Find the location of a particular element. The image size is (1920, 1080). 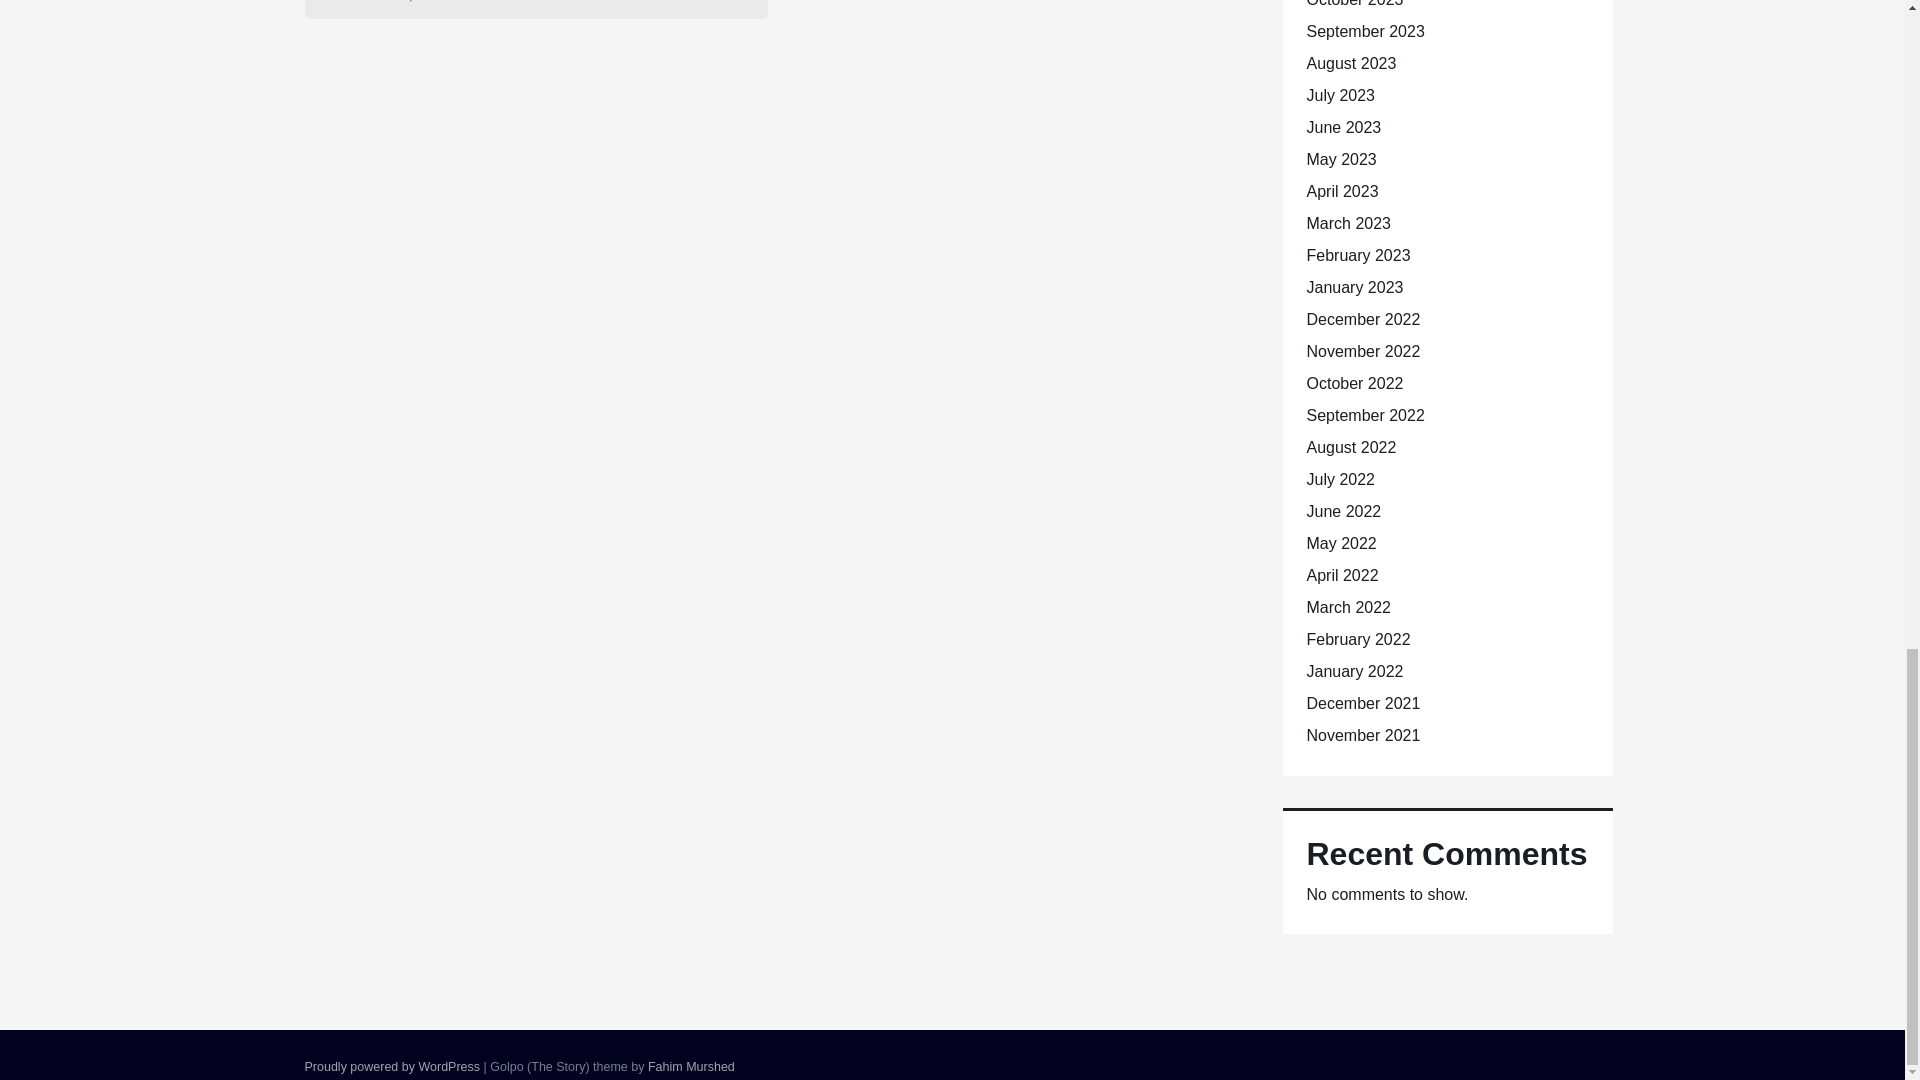

March 2023 is located at coordinates (1348, 223).